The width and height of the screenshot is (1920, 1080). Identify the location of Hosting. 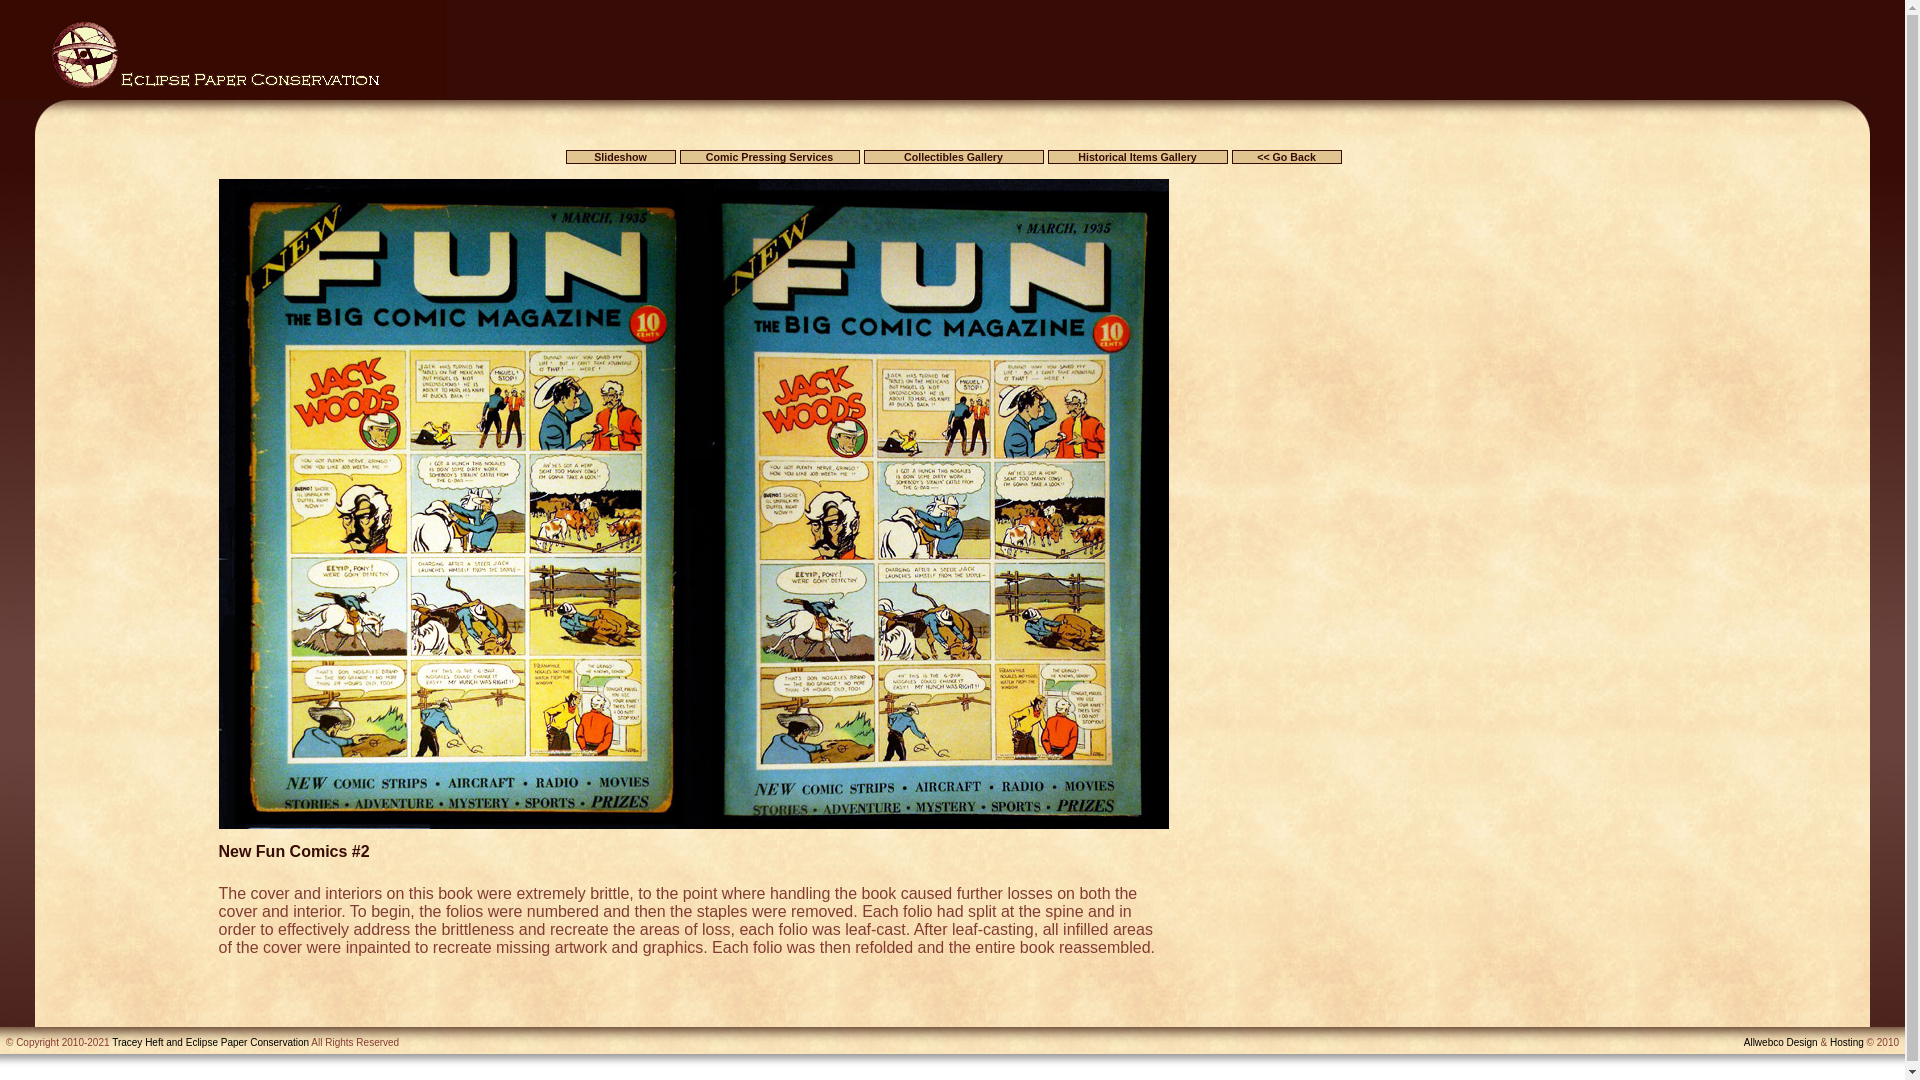
(1846, 1042).